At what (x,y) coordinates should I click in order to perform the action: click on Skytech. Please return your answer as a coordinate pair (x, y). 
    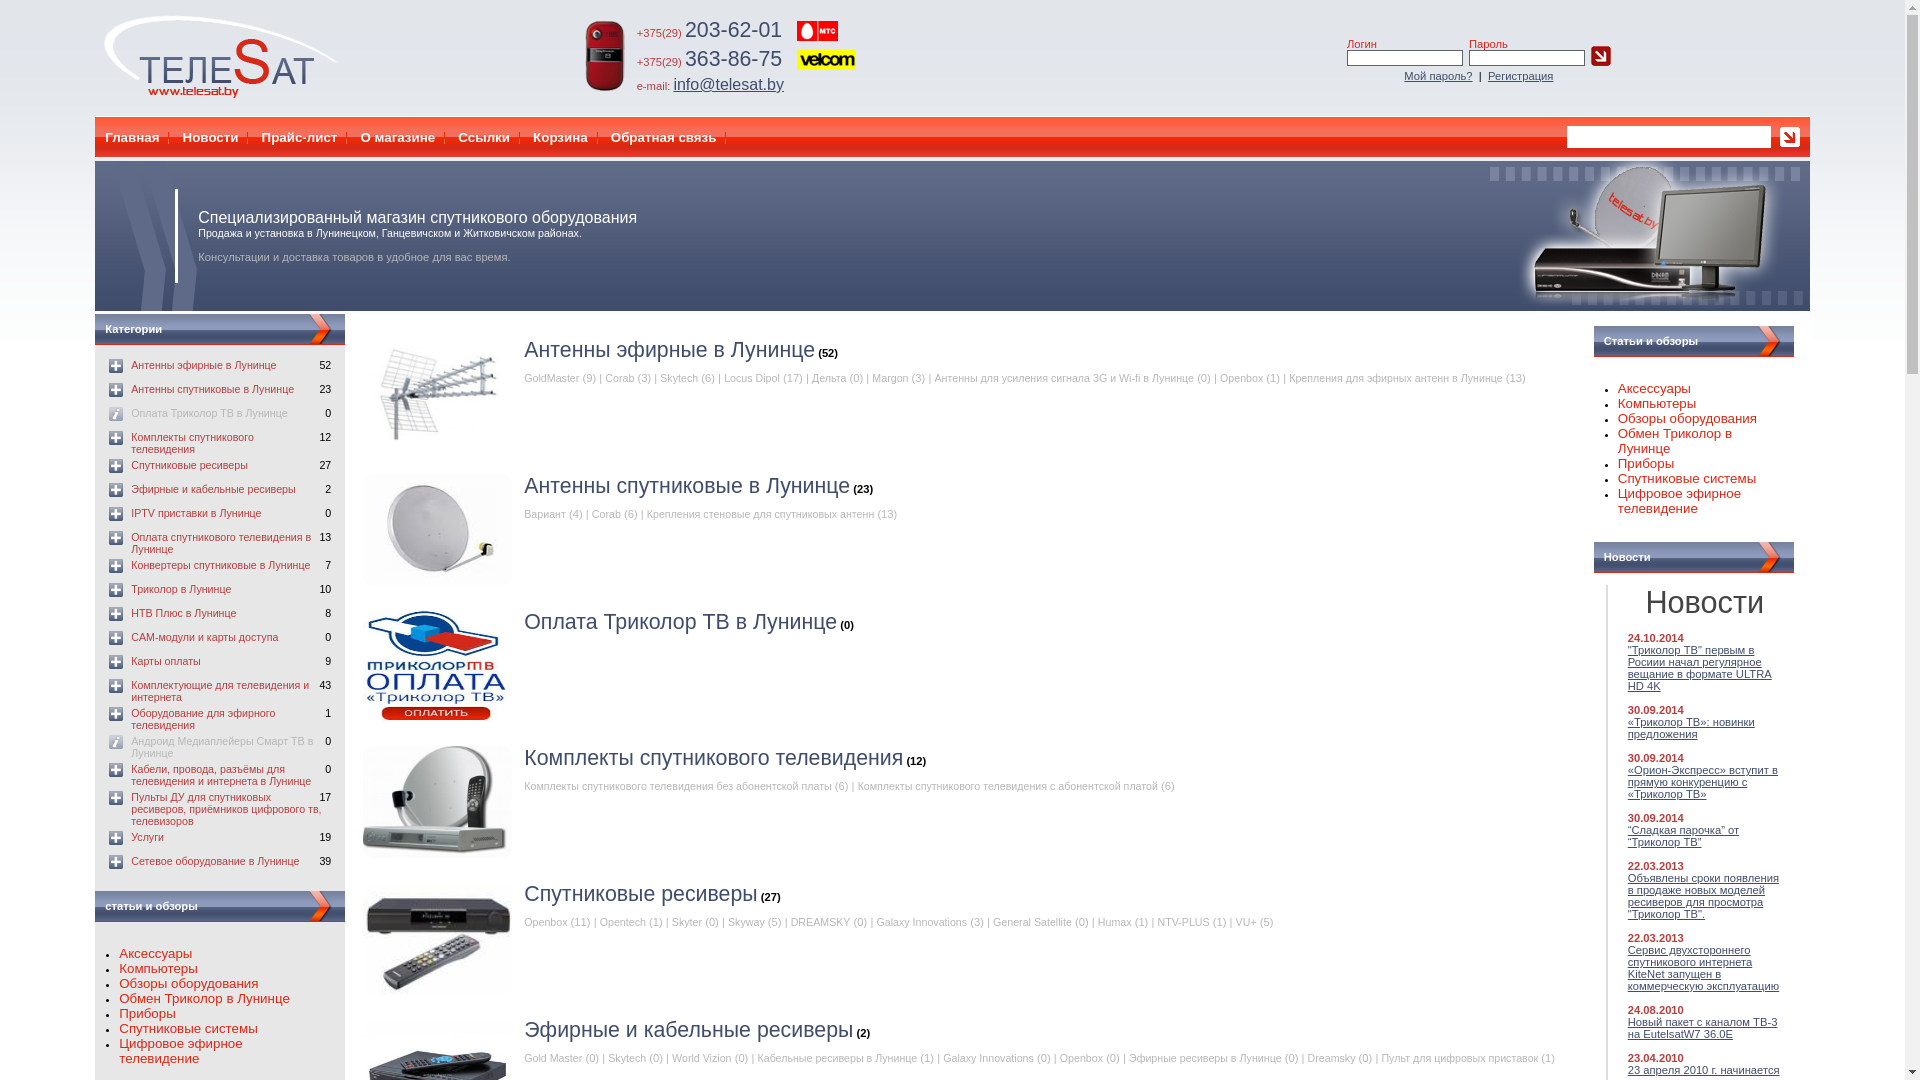
    Looking at the image, I should click on (627, 1058).